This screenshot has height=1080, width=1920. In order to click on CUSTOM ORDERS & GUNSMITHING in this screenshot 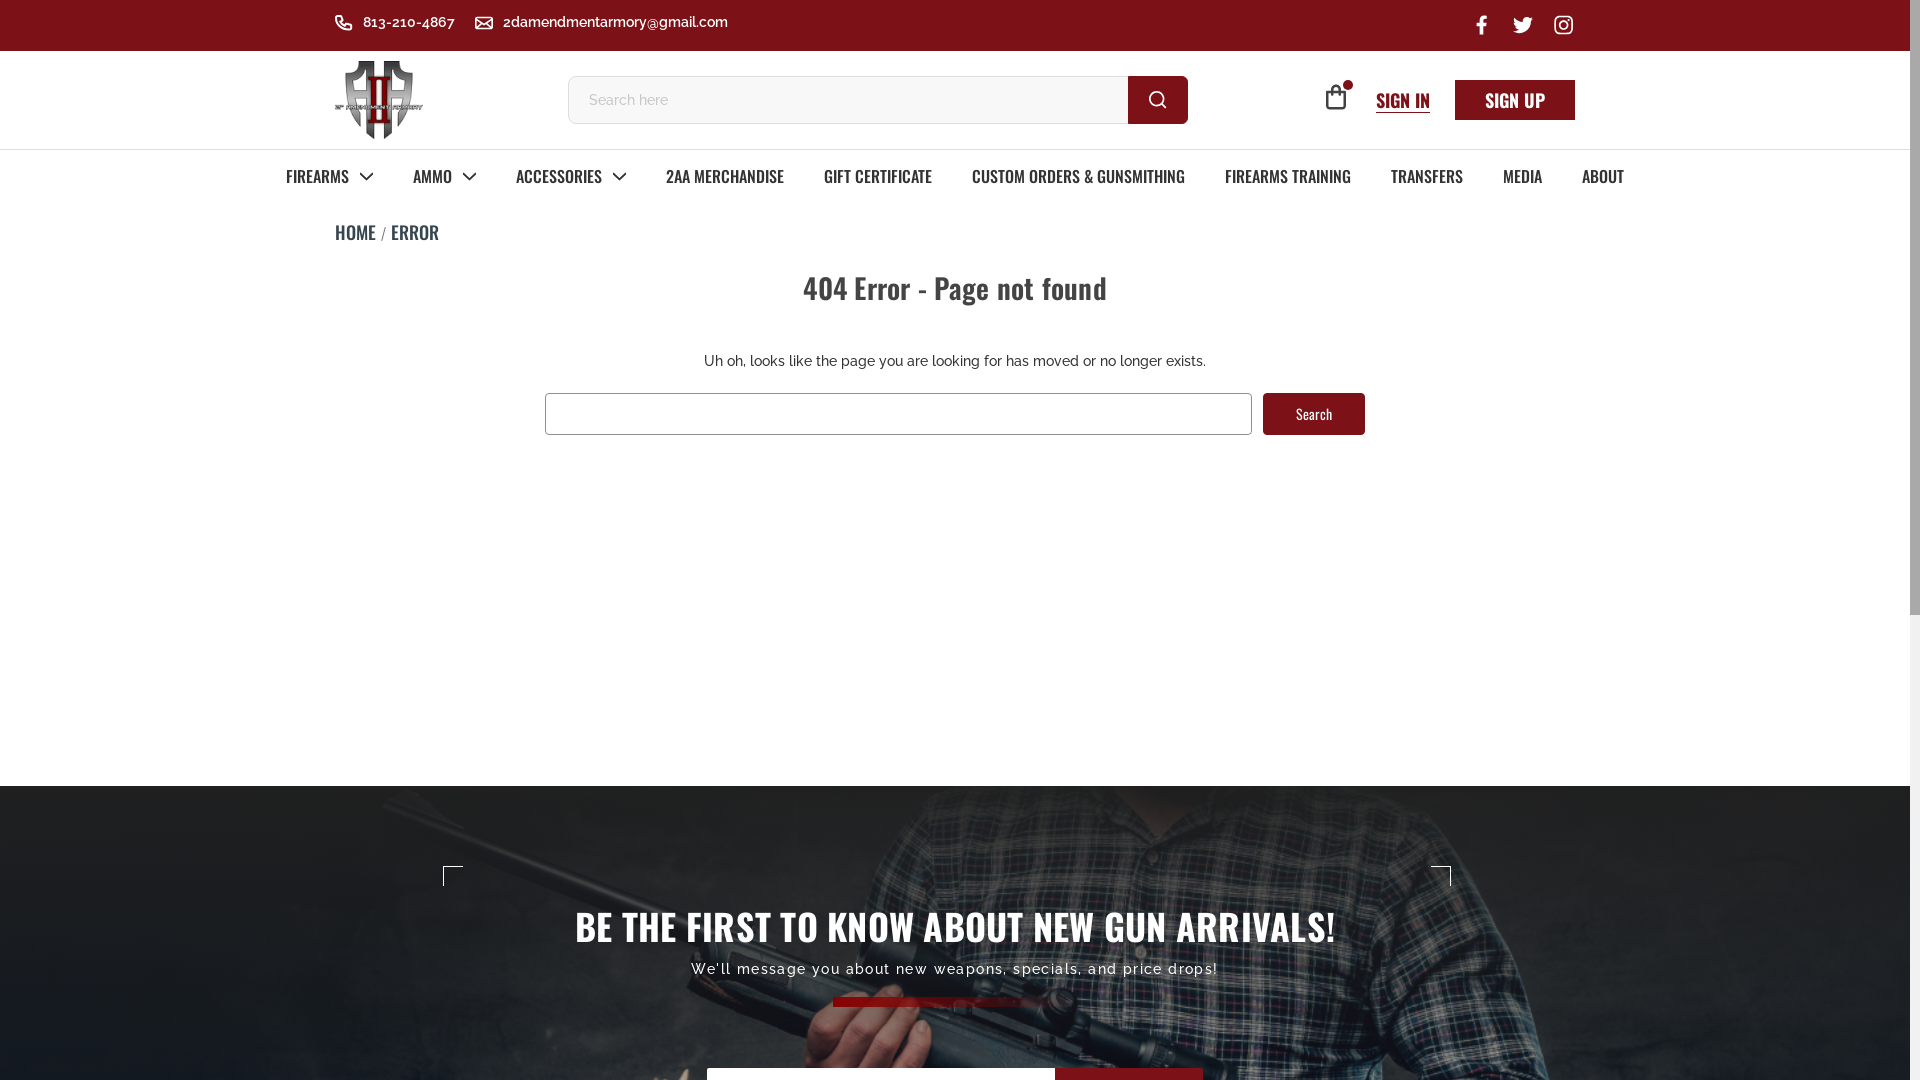, I will do `click(1078, 176)`.